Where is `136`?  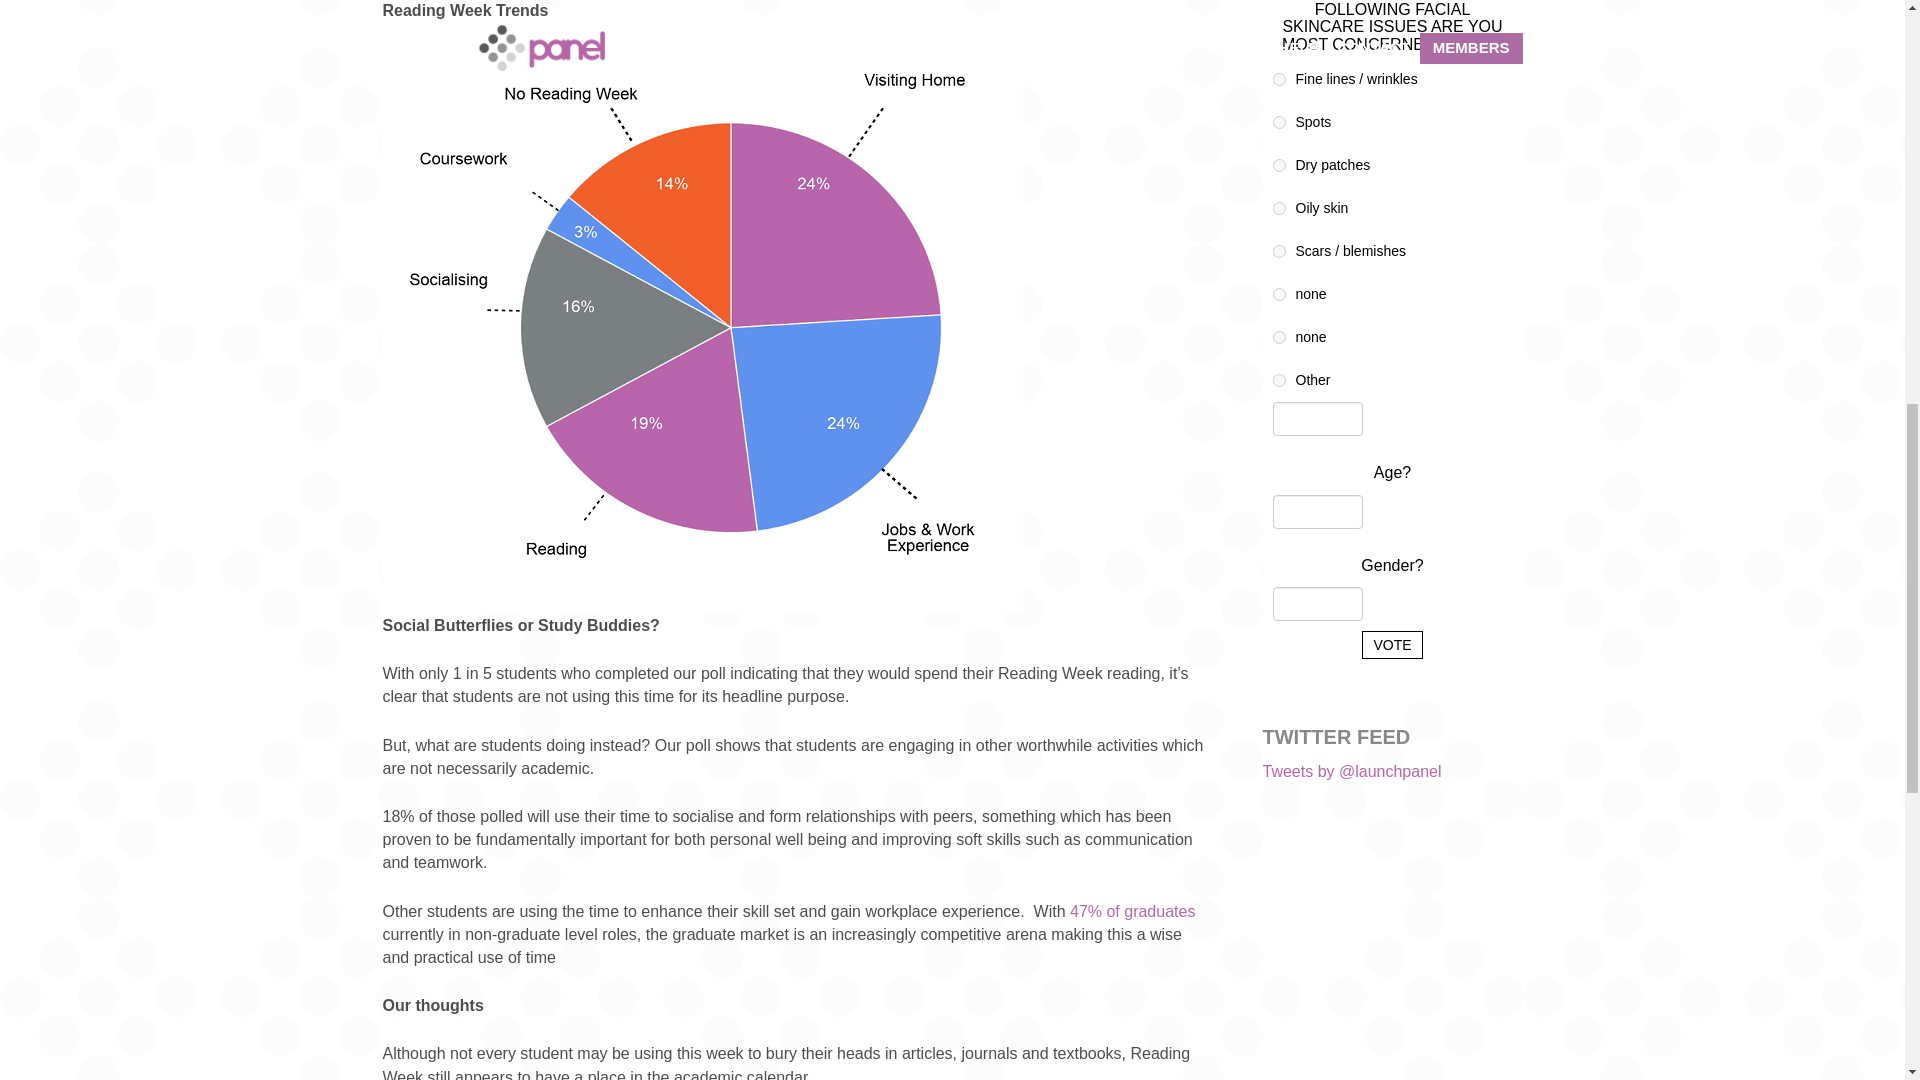 136 is located at coordinates (1278, 164).